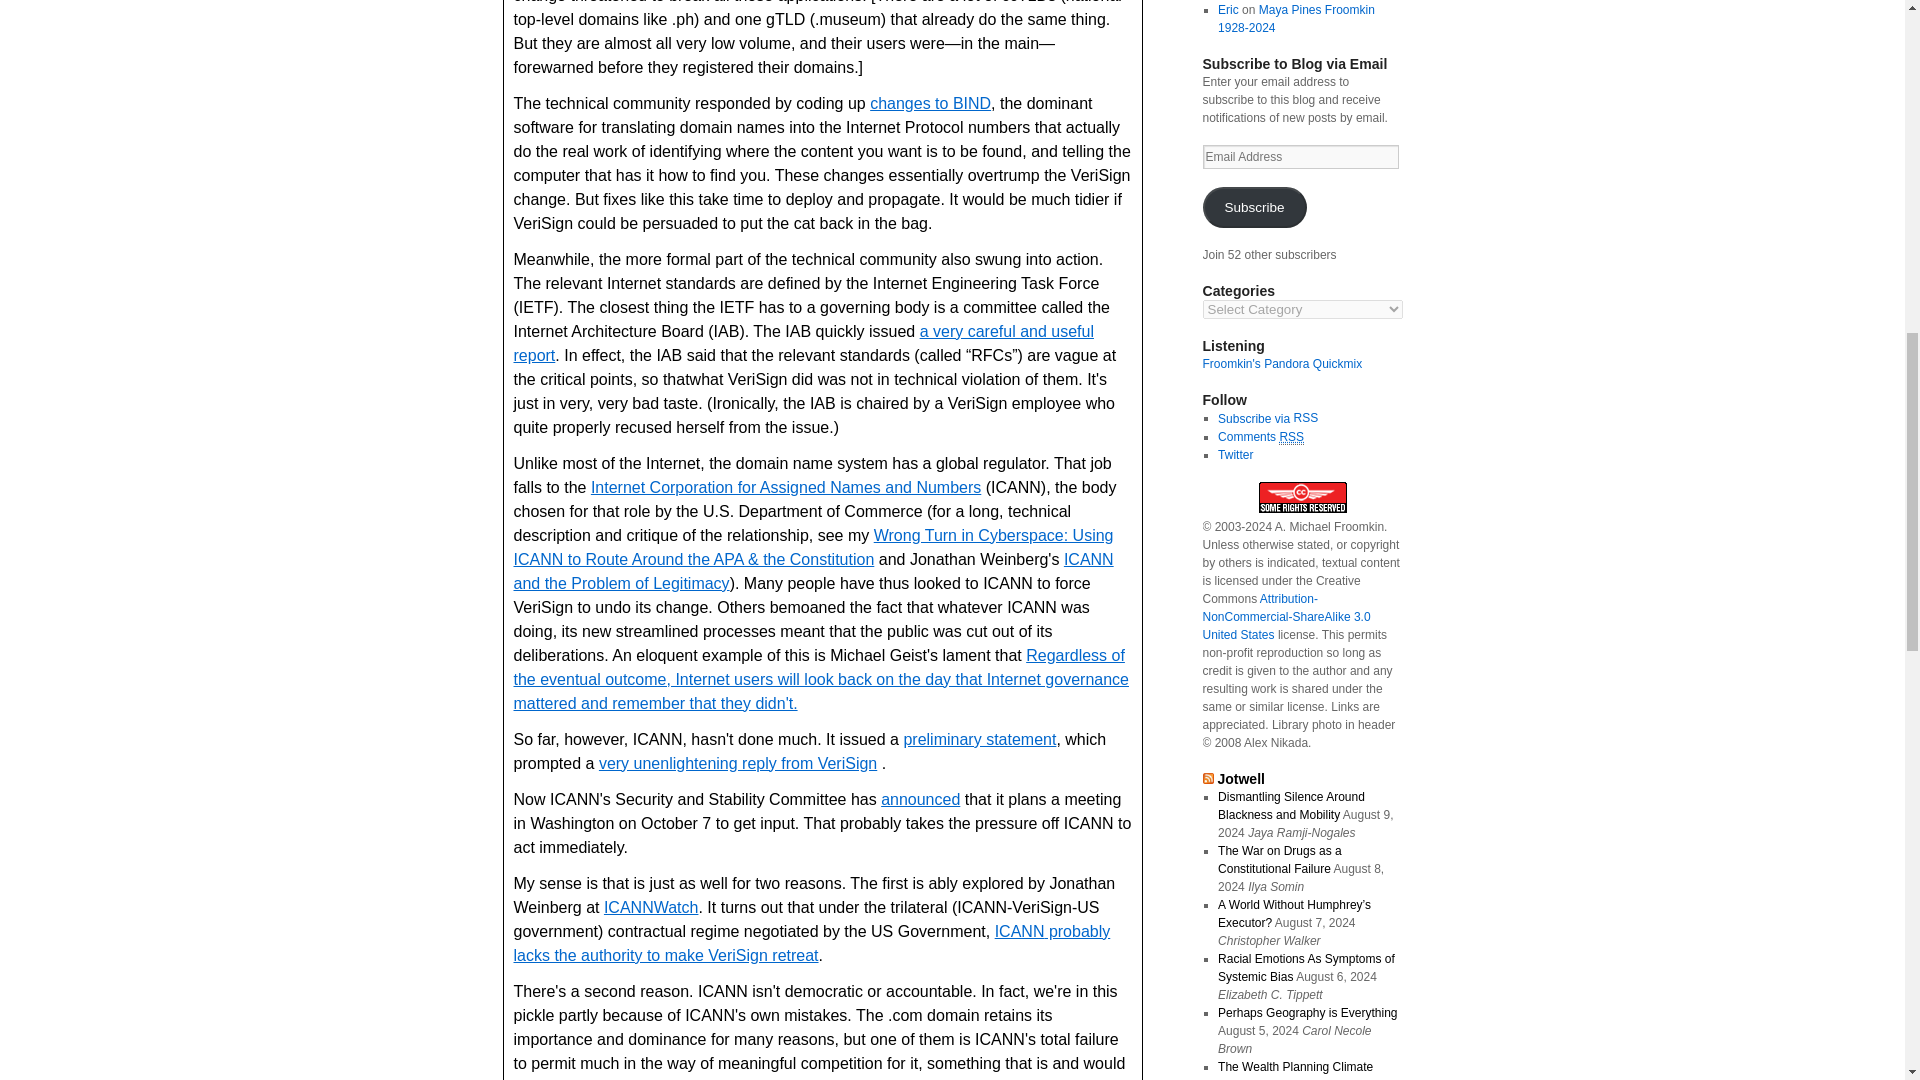 This screenshot has width=1920, height=1080. I want to click on a very careful and useful report, so click(804, 342).